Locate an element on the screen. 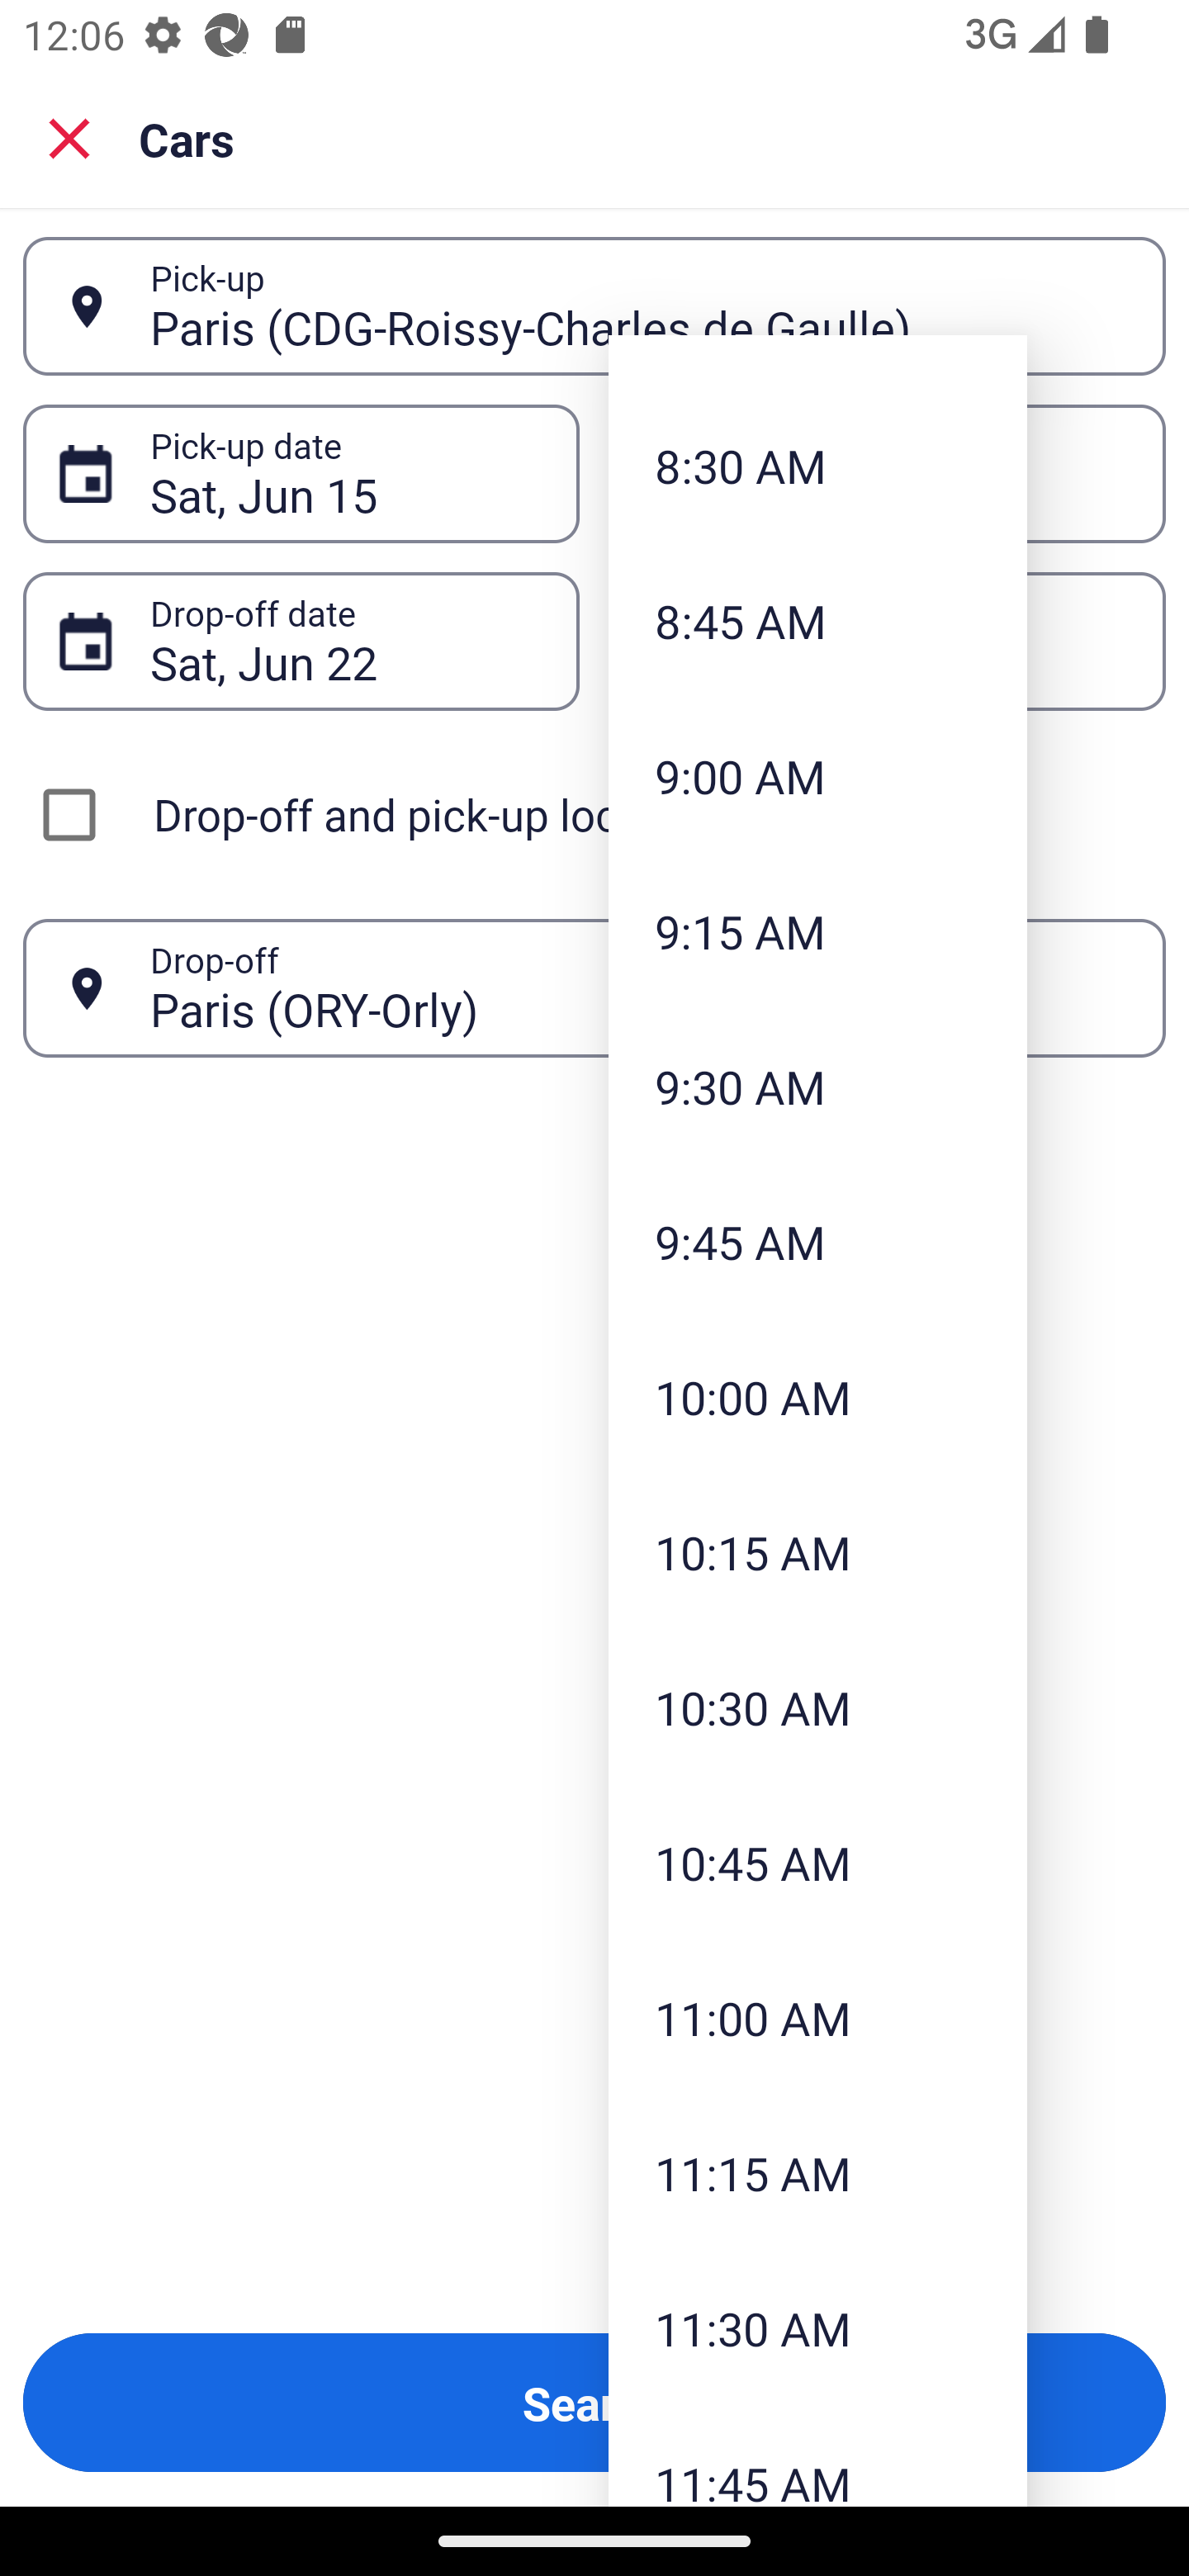  9:45 AM is located at coordinates (817, 1242).